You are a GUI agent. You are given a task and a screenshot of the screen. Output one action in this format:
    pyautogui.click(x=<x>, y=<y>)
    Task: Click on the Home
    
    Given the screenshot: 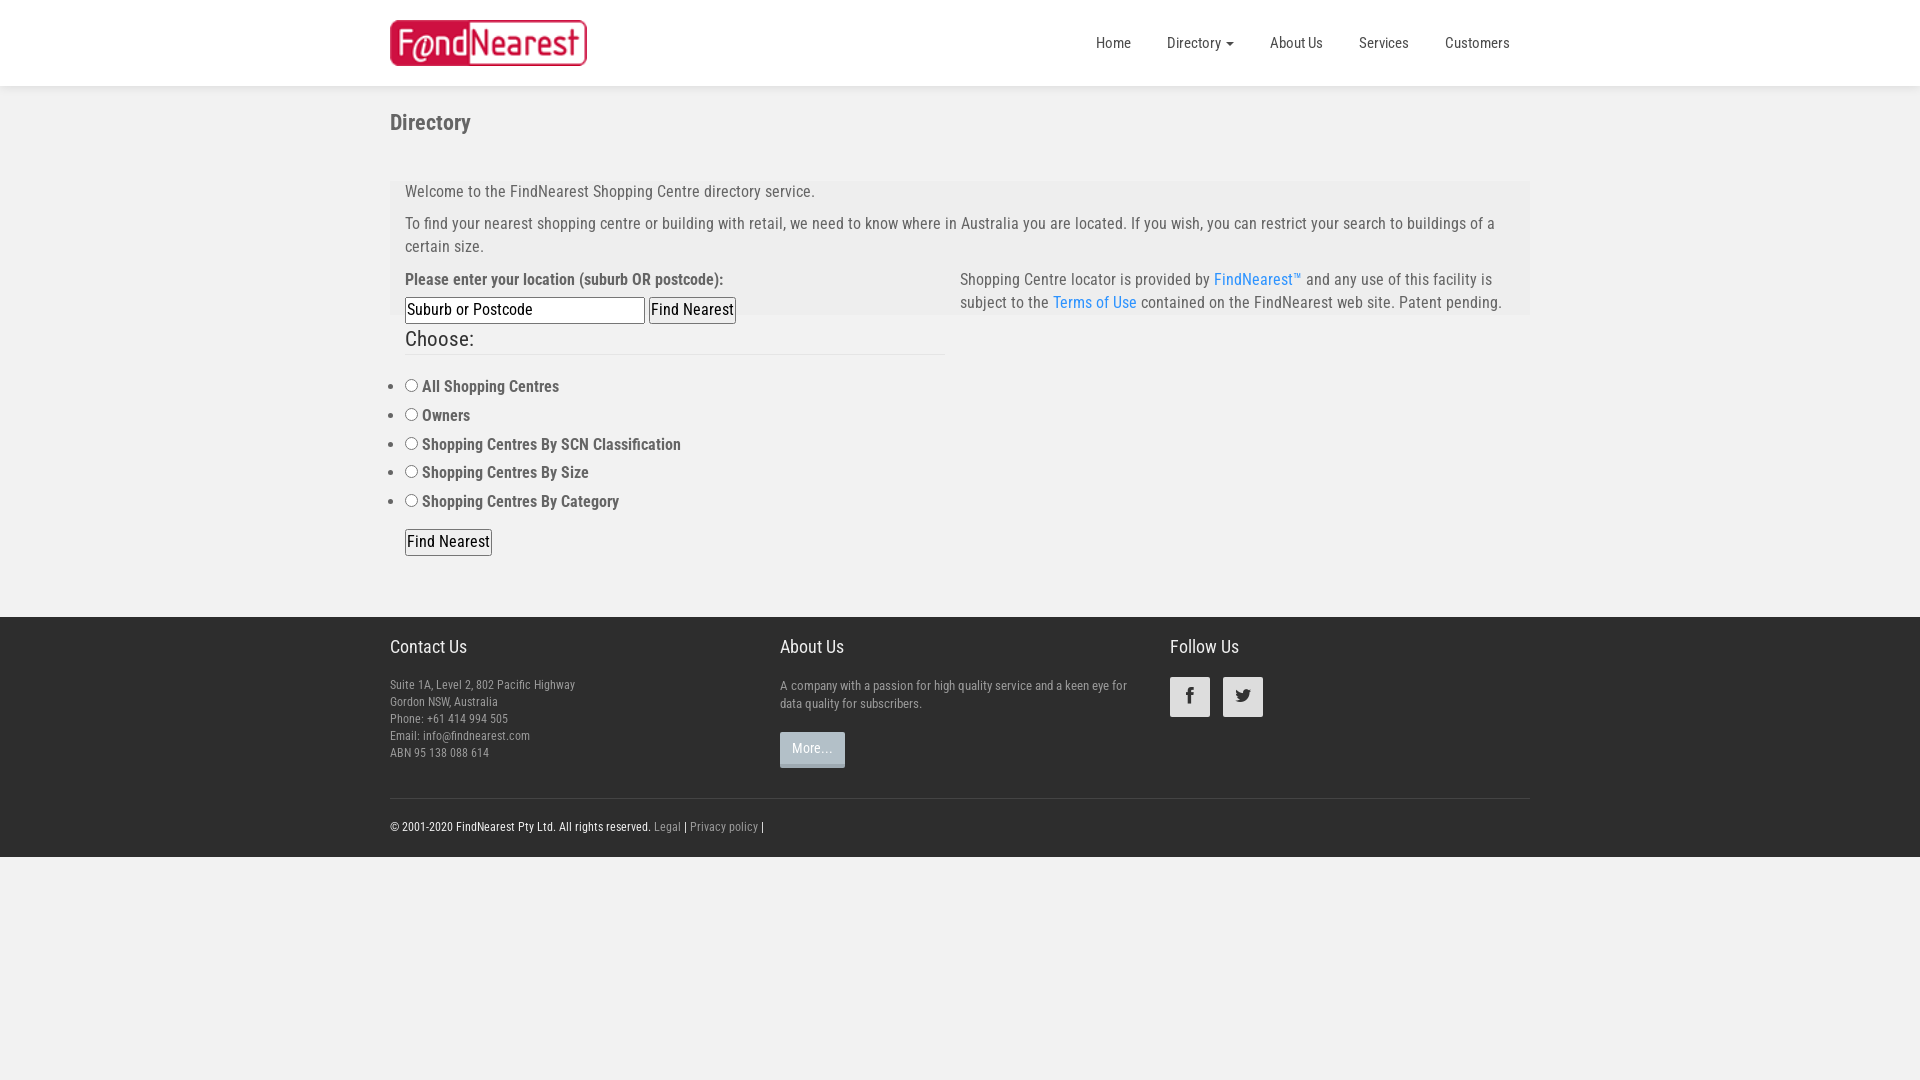 What is the action you would take?
    pyautogui.click(x=1114, y=43)
    